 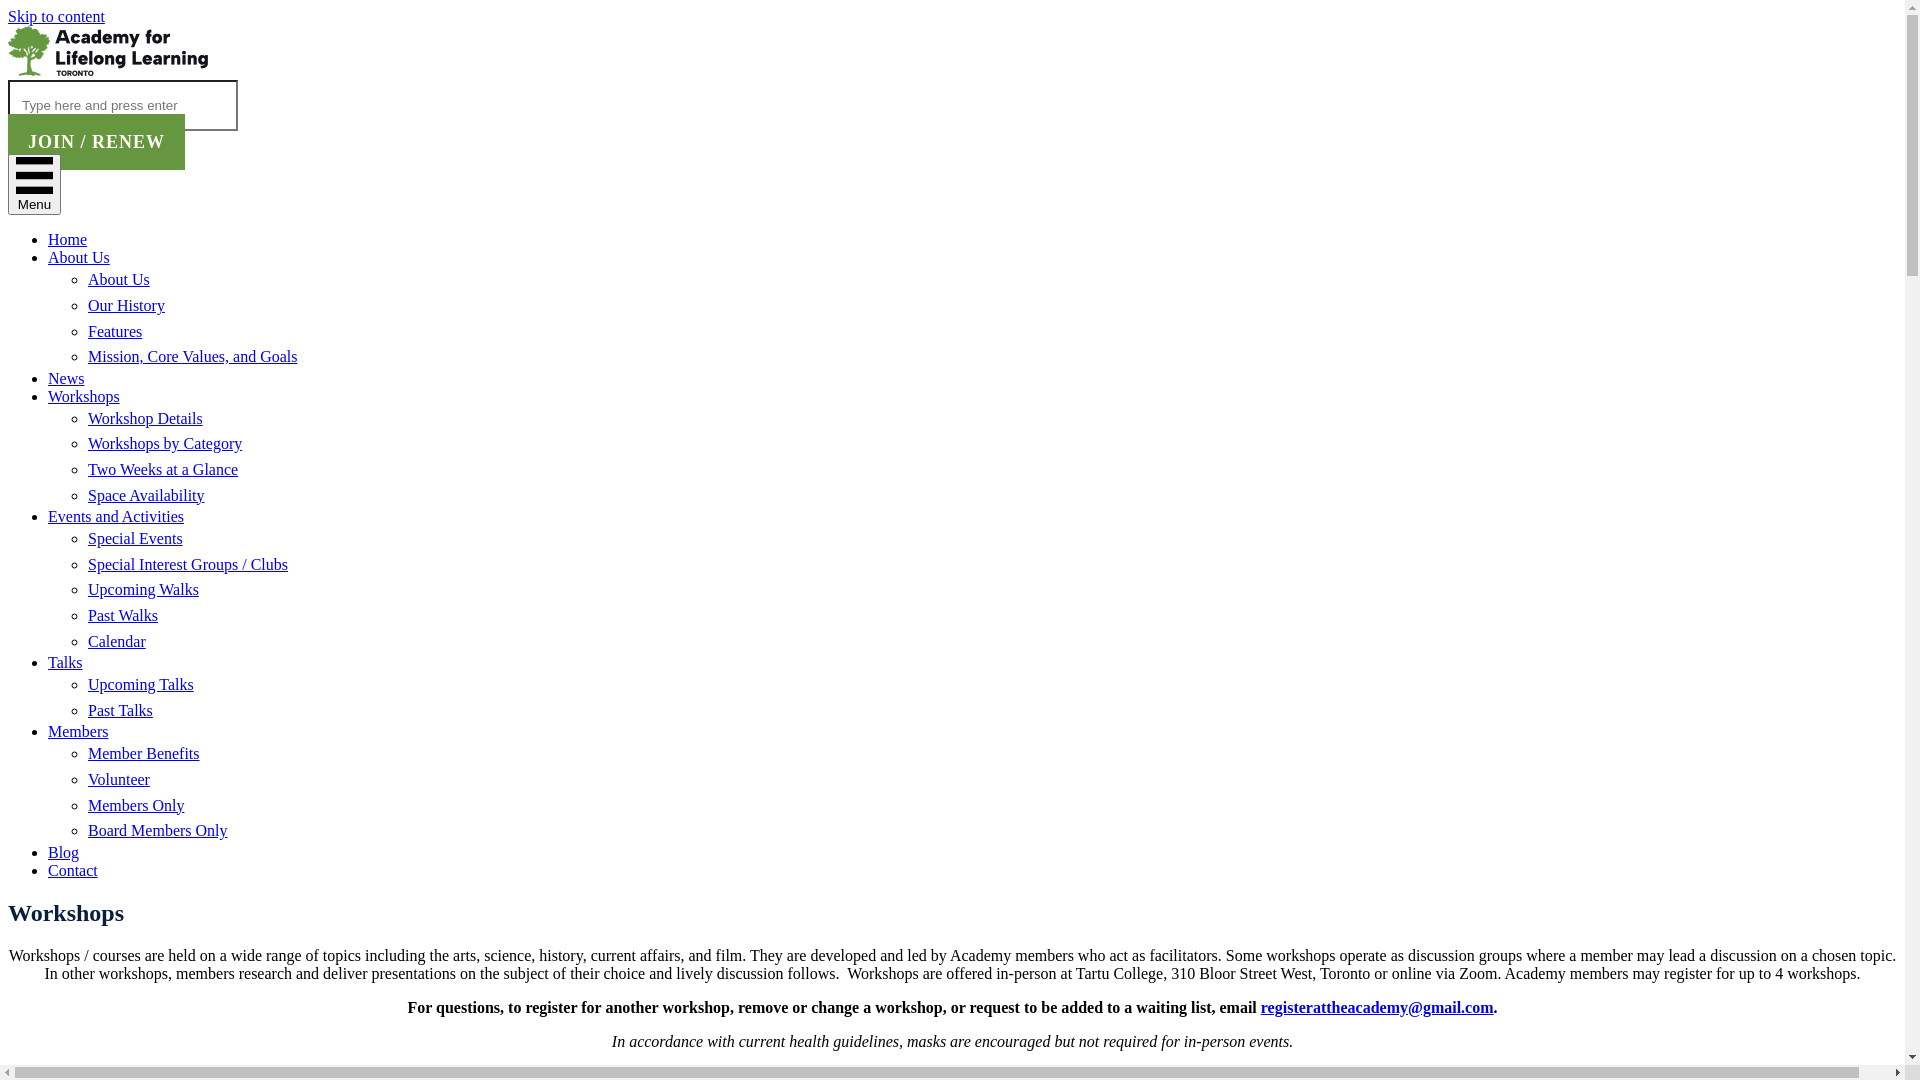 What do you see at coordinates (34, 184) in the screenshot?
I see `Menu` at bounding box center [34, 184].